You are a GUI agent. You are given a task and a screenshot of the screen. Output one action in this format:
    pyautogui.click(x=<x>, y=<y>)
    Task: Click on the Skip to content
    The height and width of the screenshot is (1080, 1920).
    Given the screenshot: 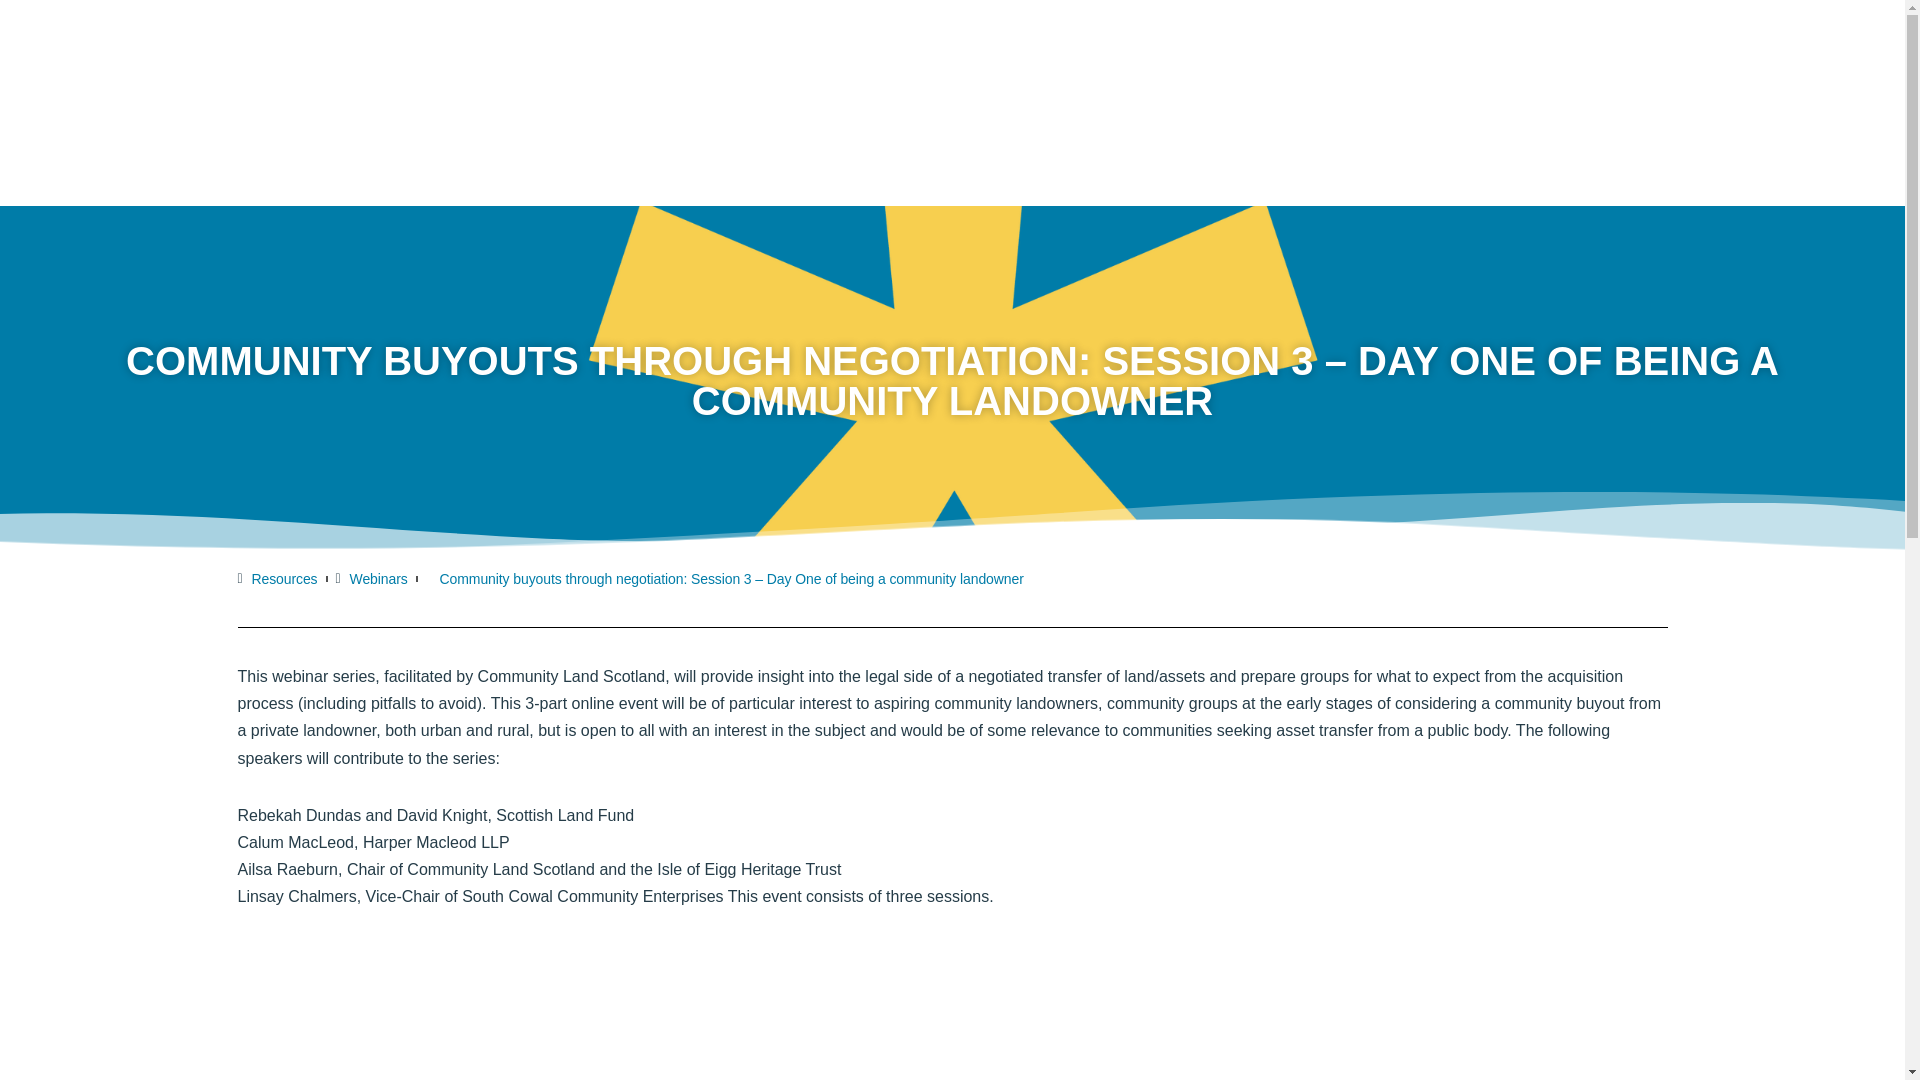 What is the action you would take?
    pyautogui.click(x=15, y=42)
    